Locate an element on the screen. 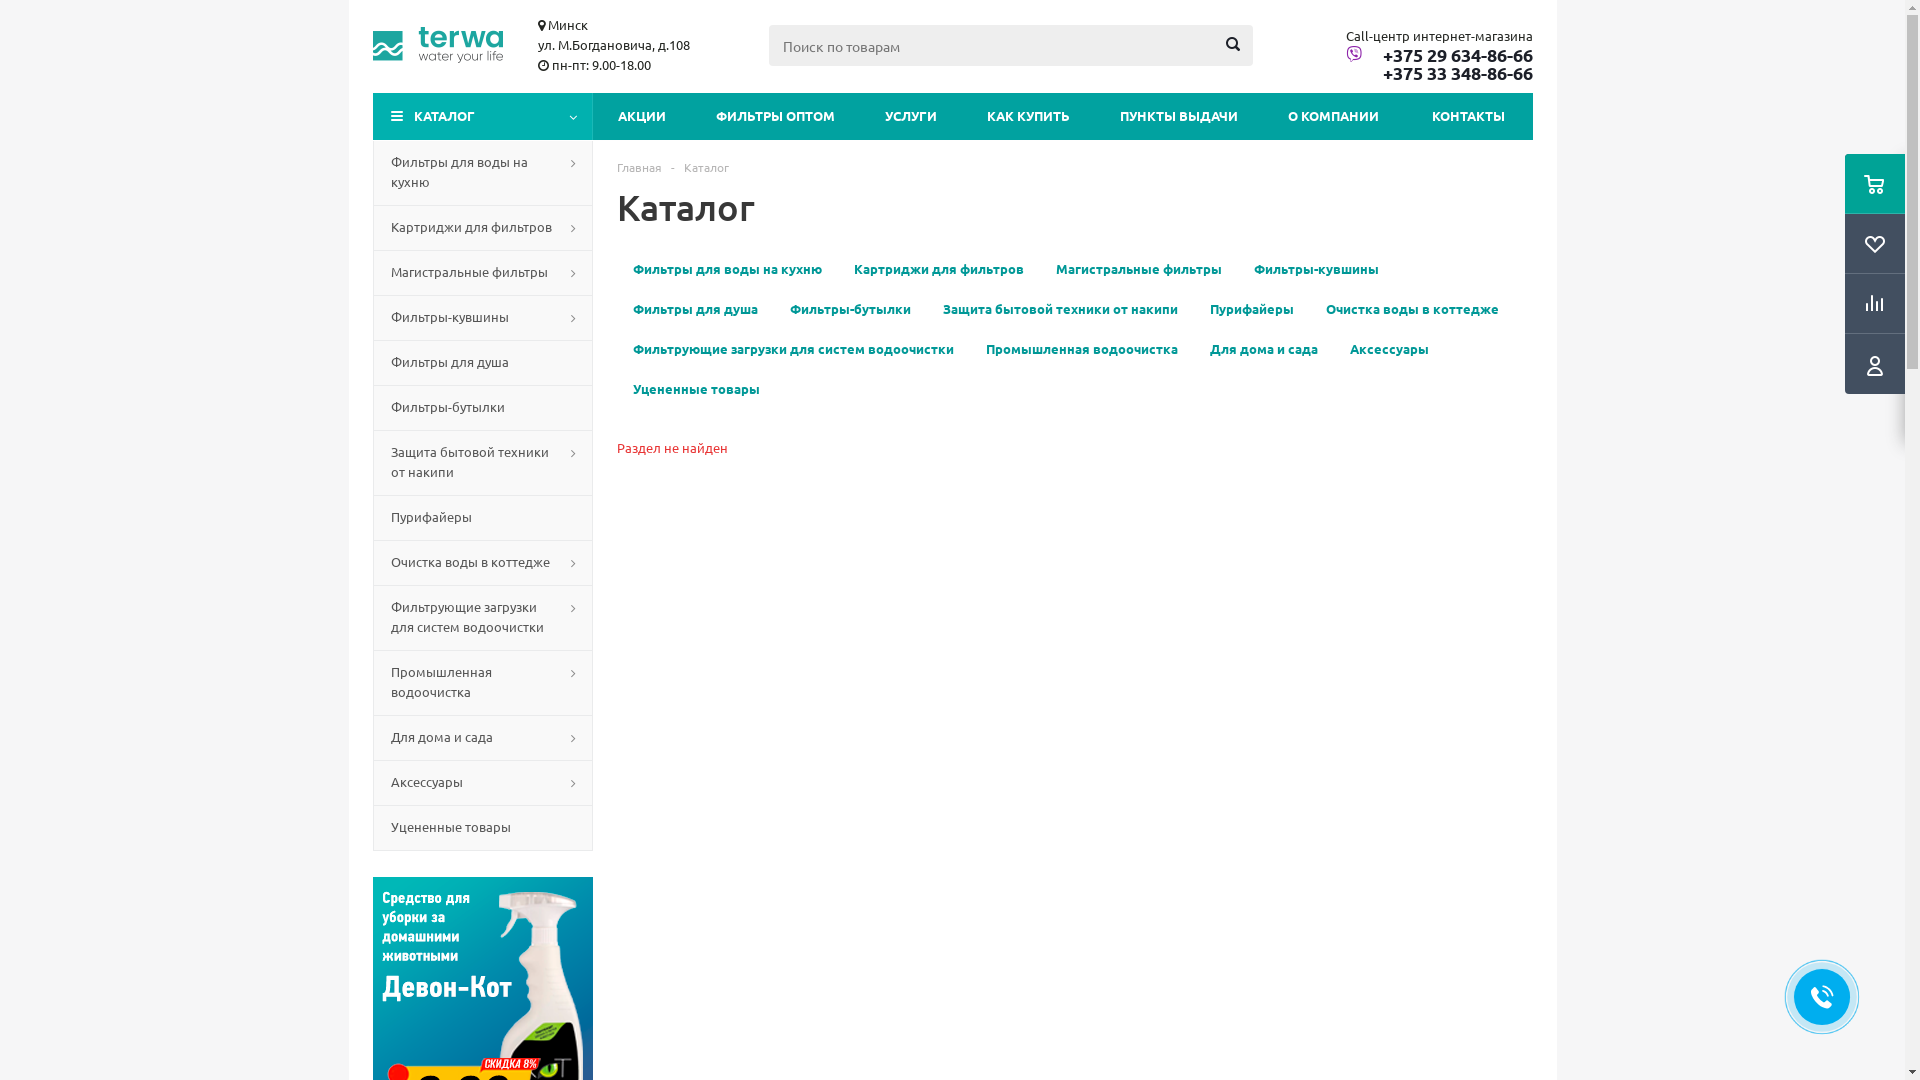 The width and height of the screenshot is (1920, 1080). +375 29 634-86-66 is located at coordinates (1440, 55).